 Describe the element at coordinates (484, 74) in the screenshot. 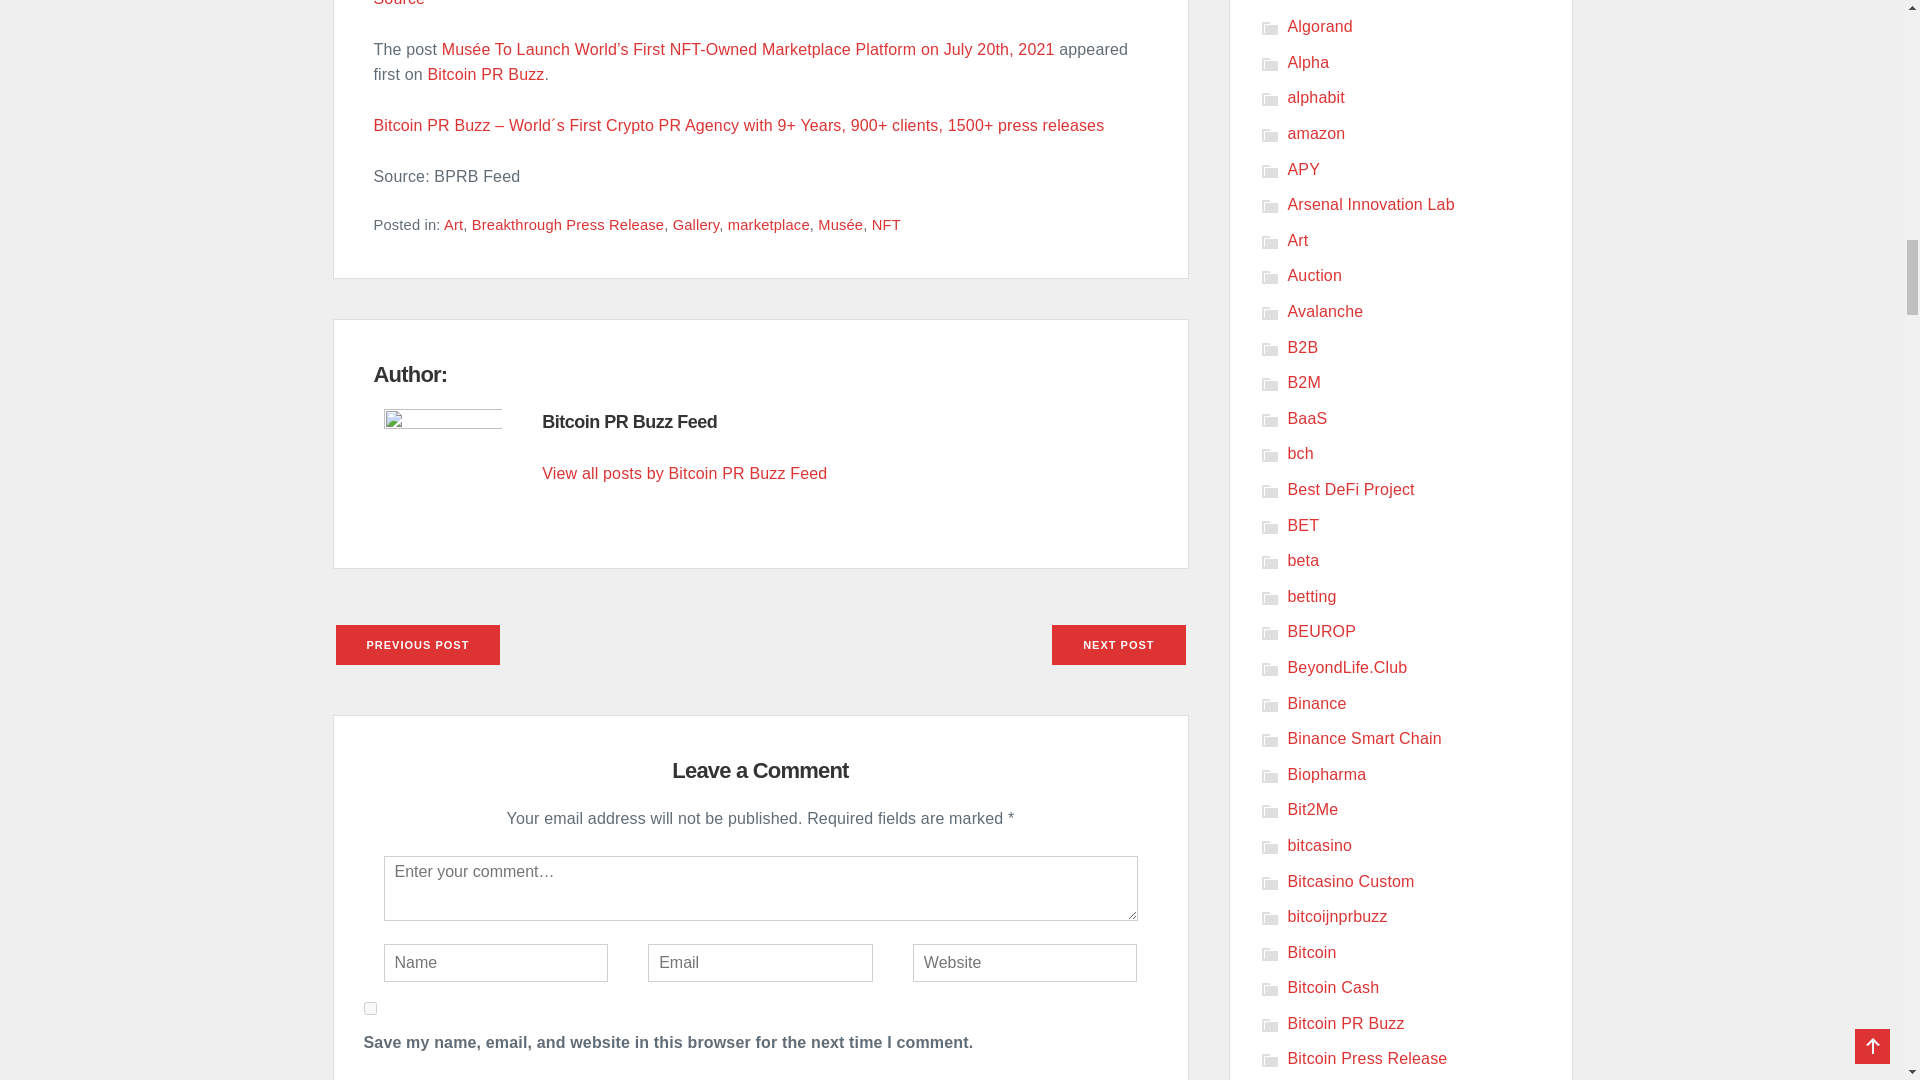

I see `Bitcoin PR Buzz` at that location.